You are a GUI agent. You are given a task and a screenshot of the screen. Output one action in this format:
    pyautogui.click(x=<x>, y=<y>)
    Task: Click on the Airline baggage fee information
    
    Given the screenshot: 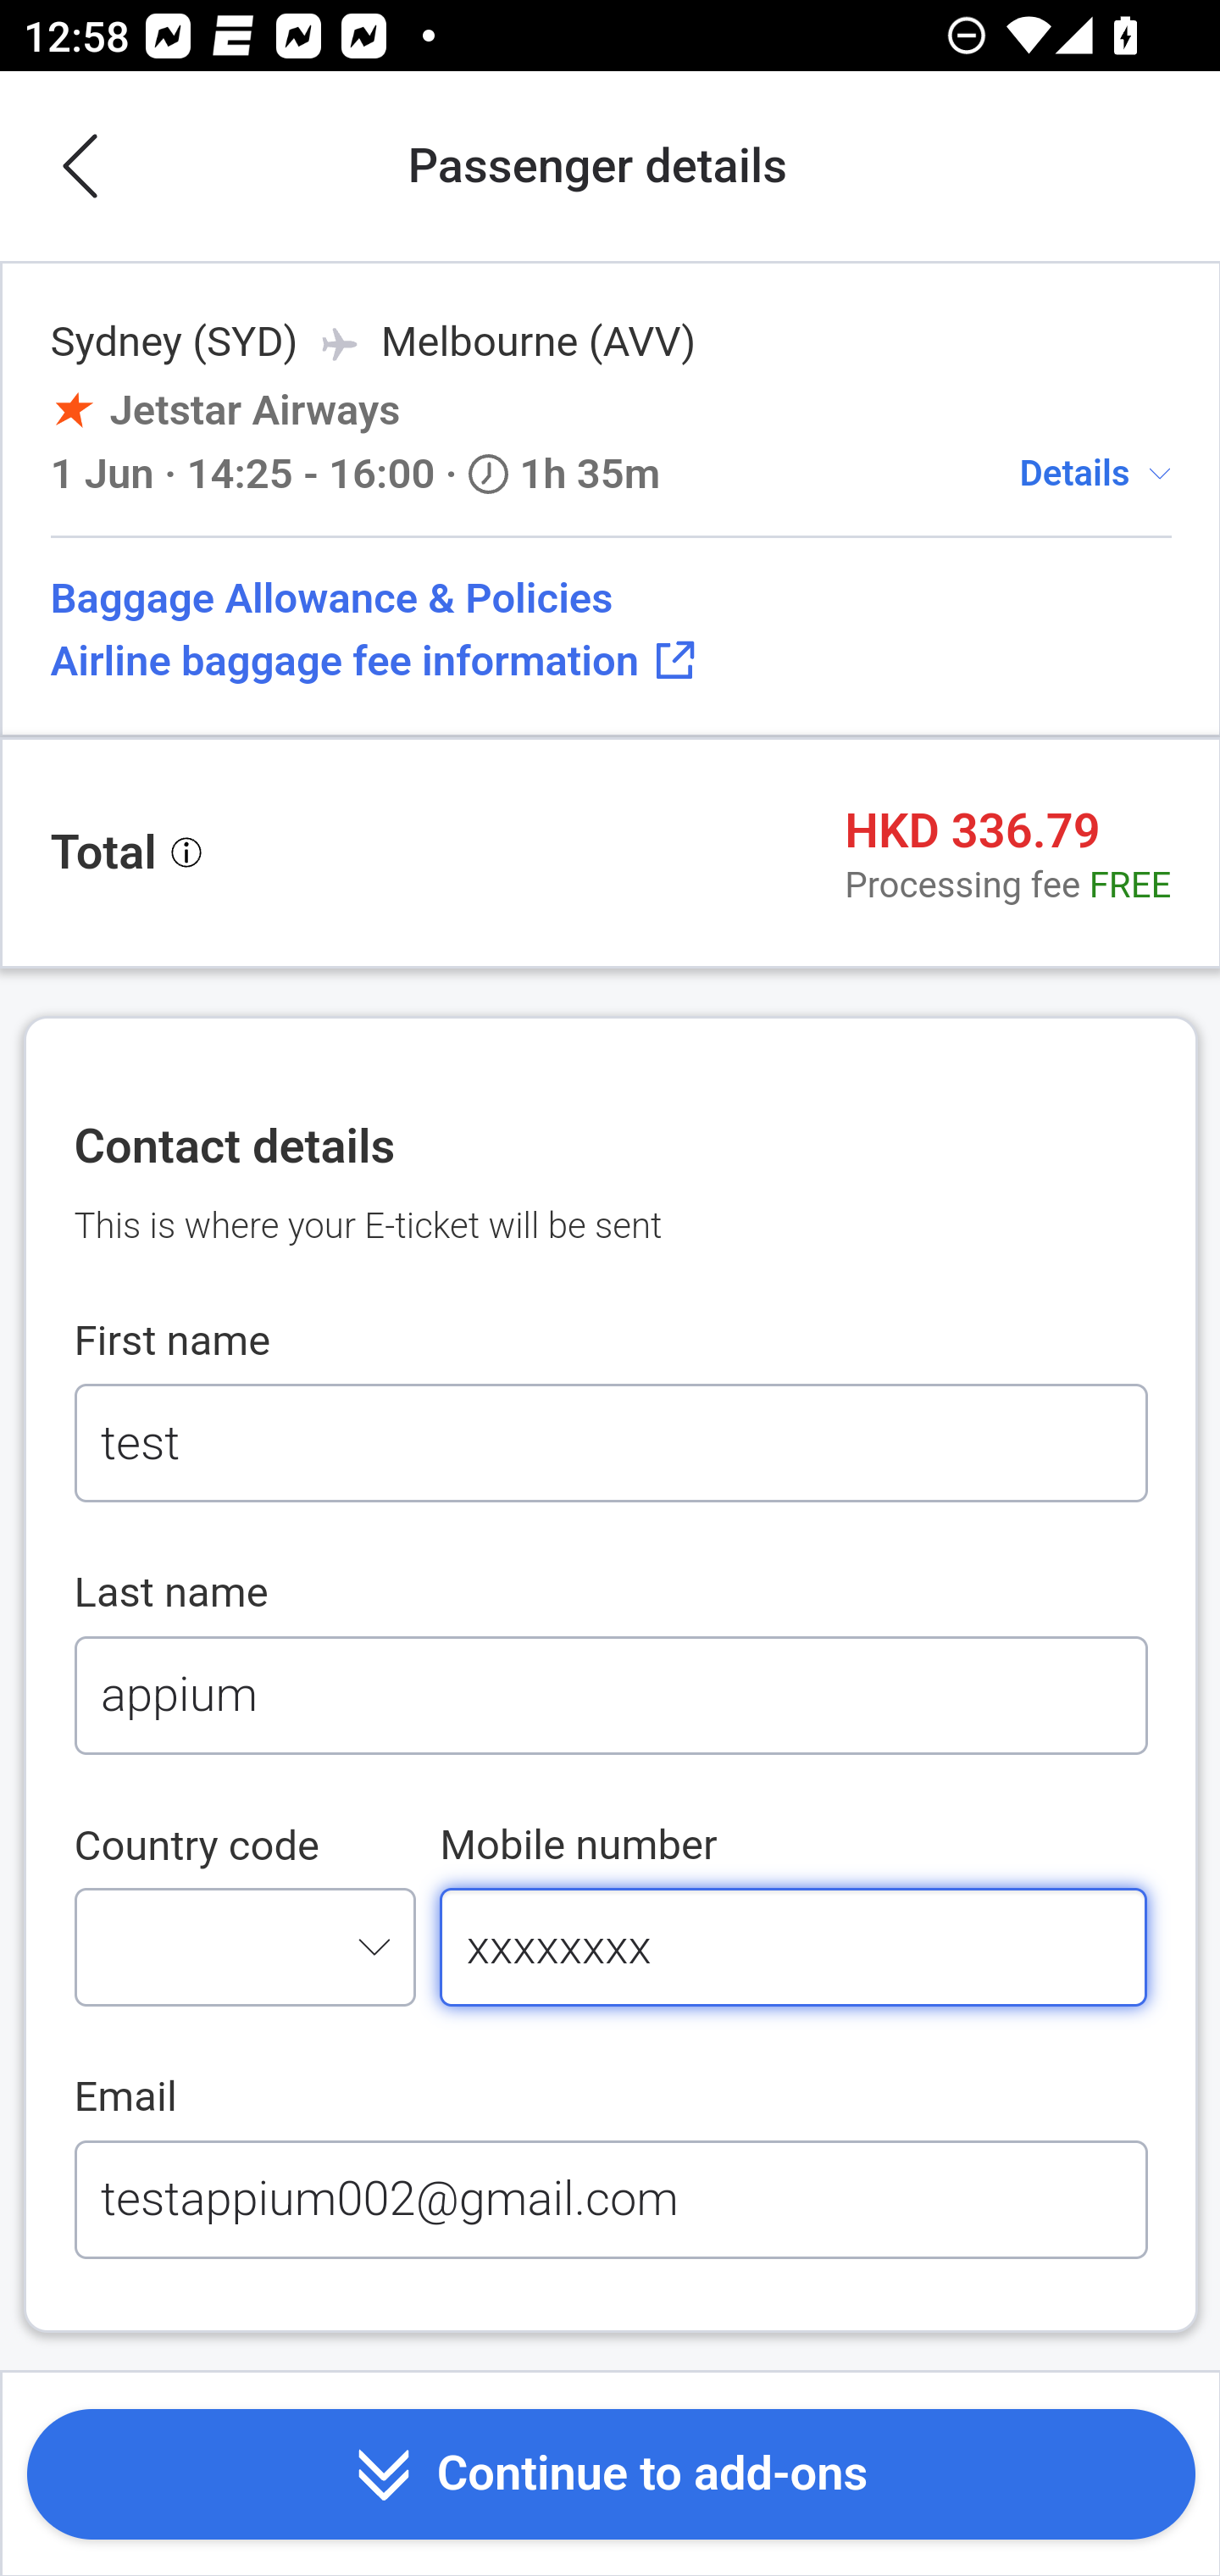 What is the action you would take?
    pyautogui.click(x=610, y=660)
    